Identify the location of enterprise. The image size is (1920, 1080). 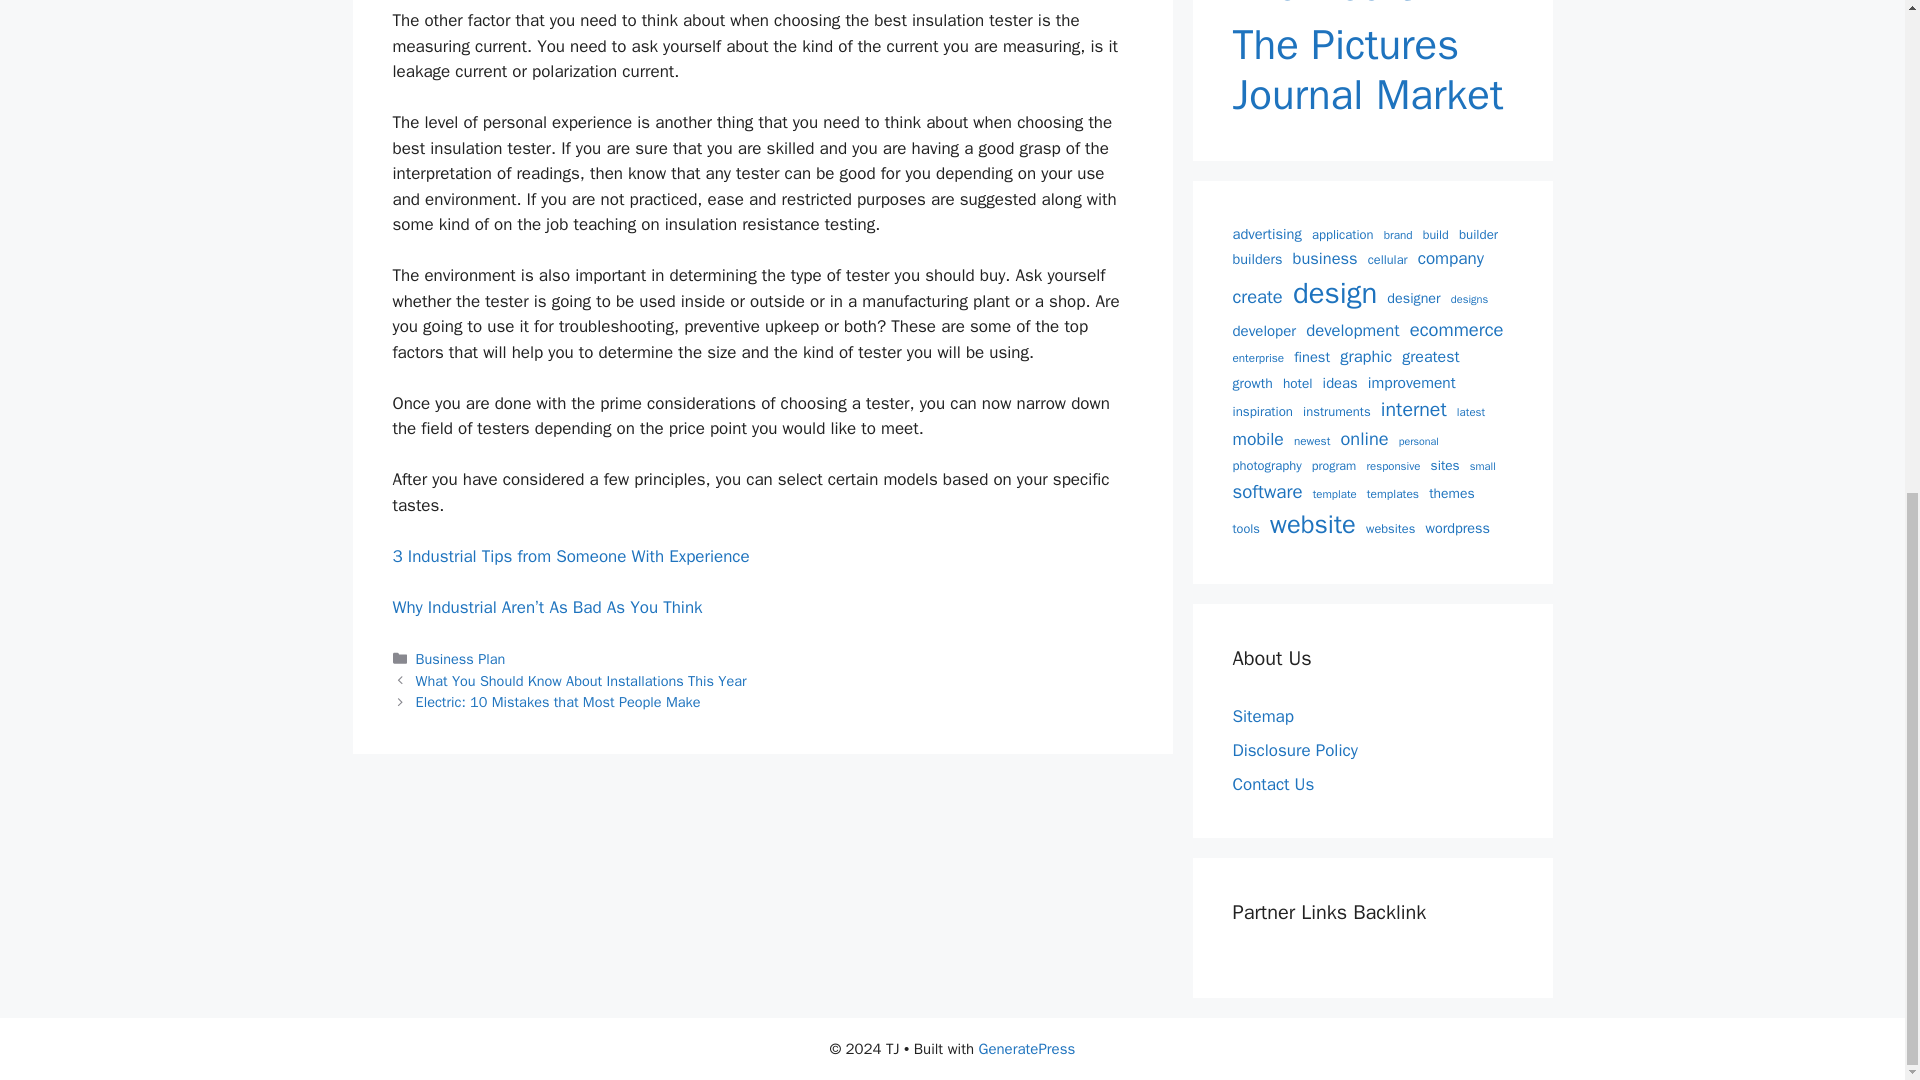
(1258, 358).